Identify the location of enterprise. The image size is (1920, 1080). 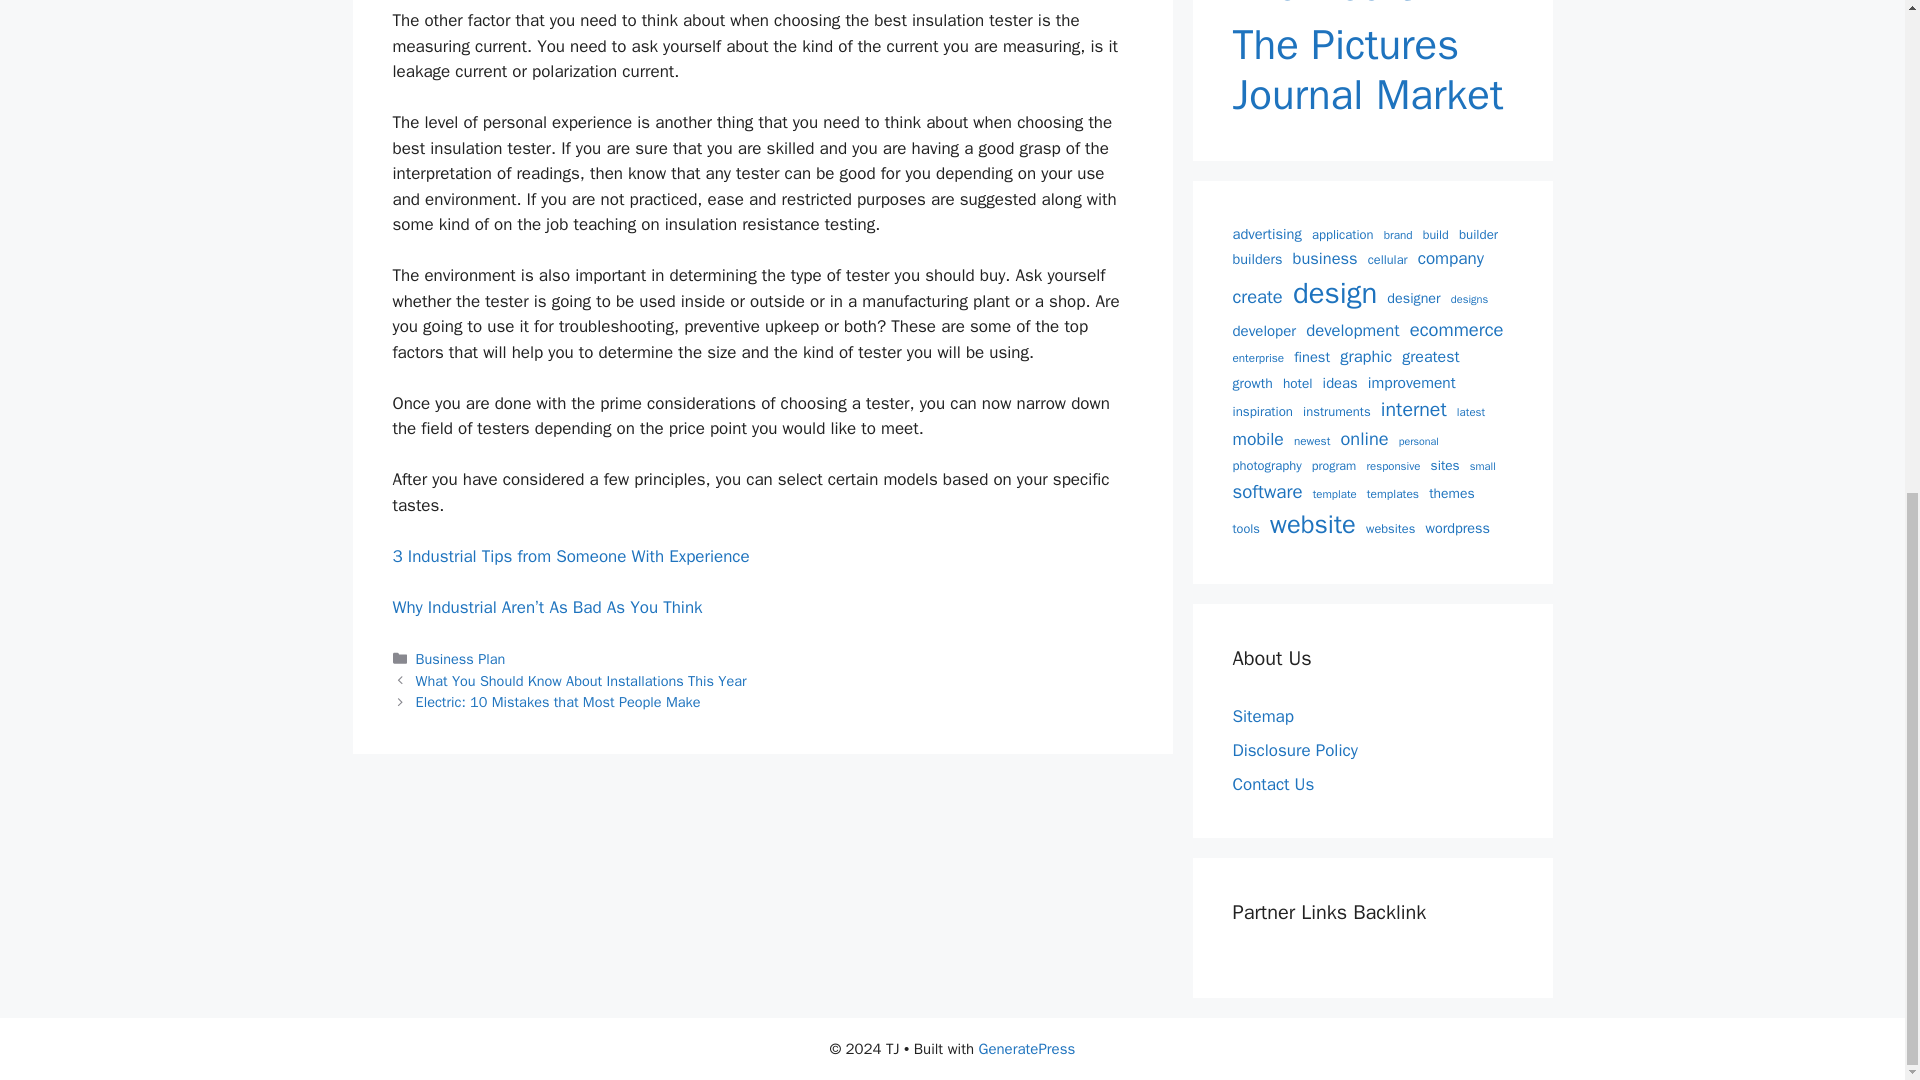
(1258, 358).